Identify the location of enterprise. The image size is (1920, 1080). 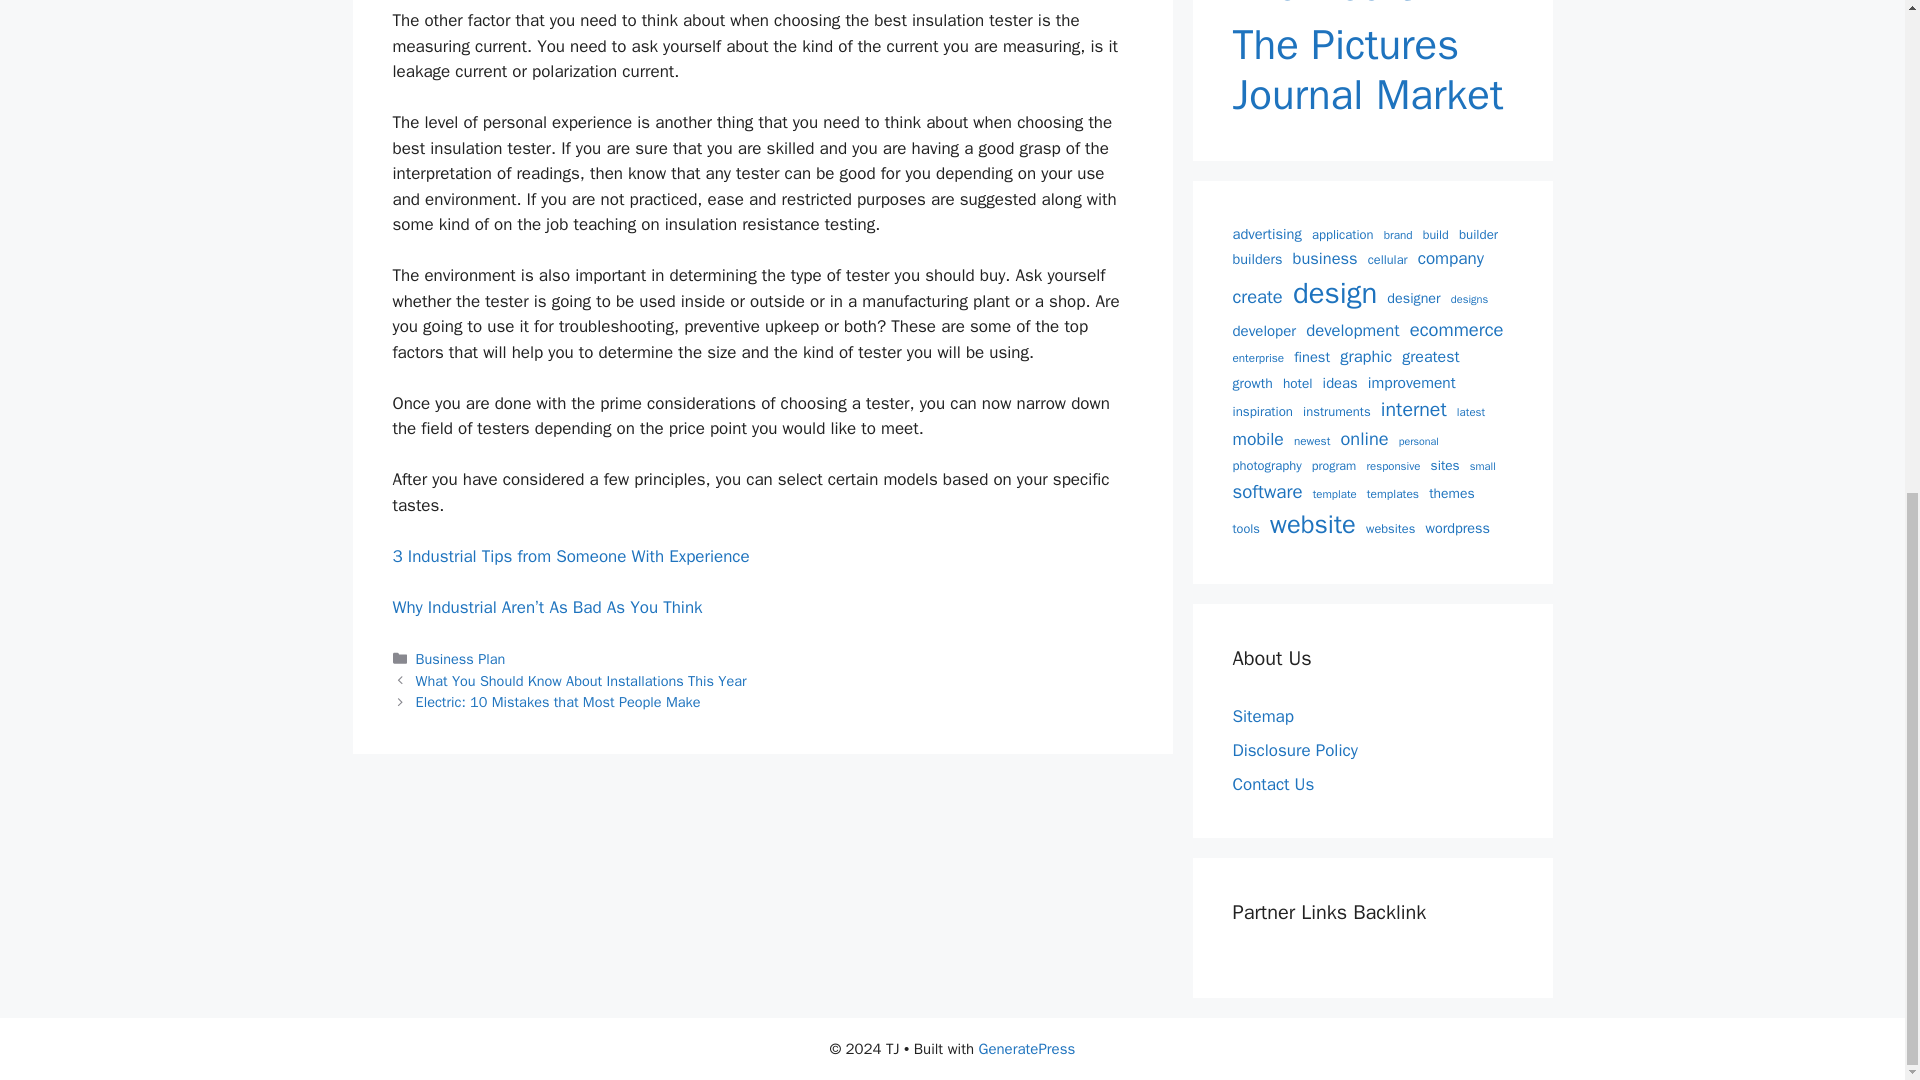
(1258, 358).